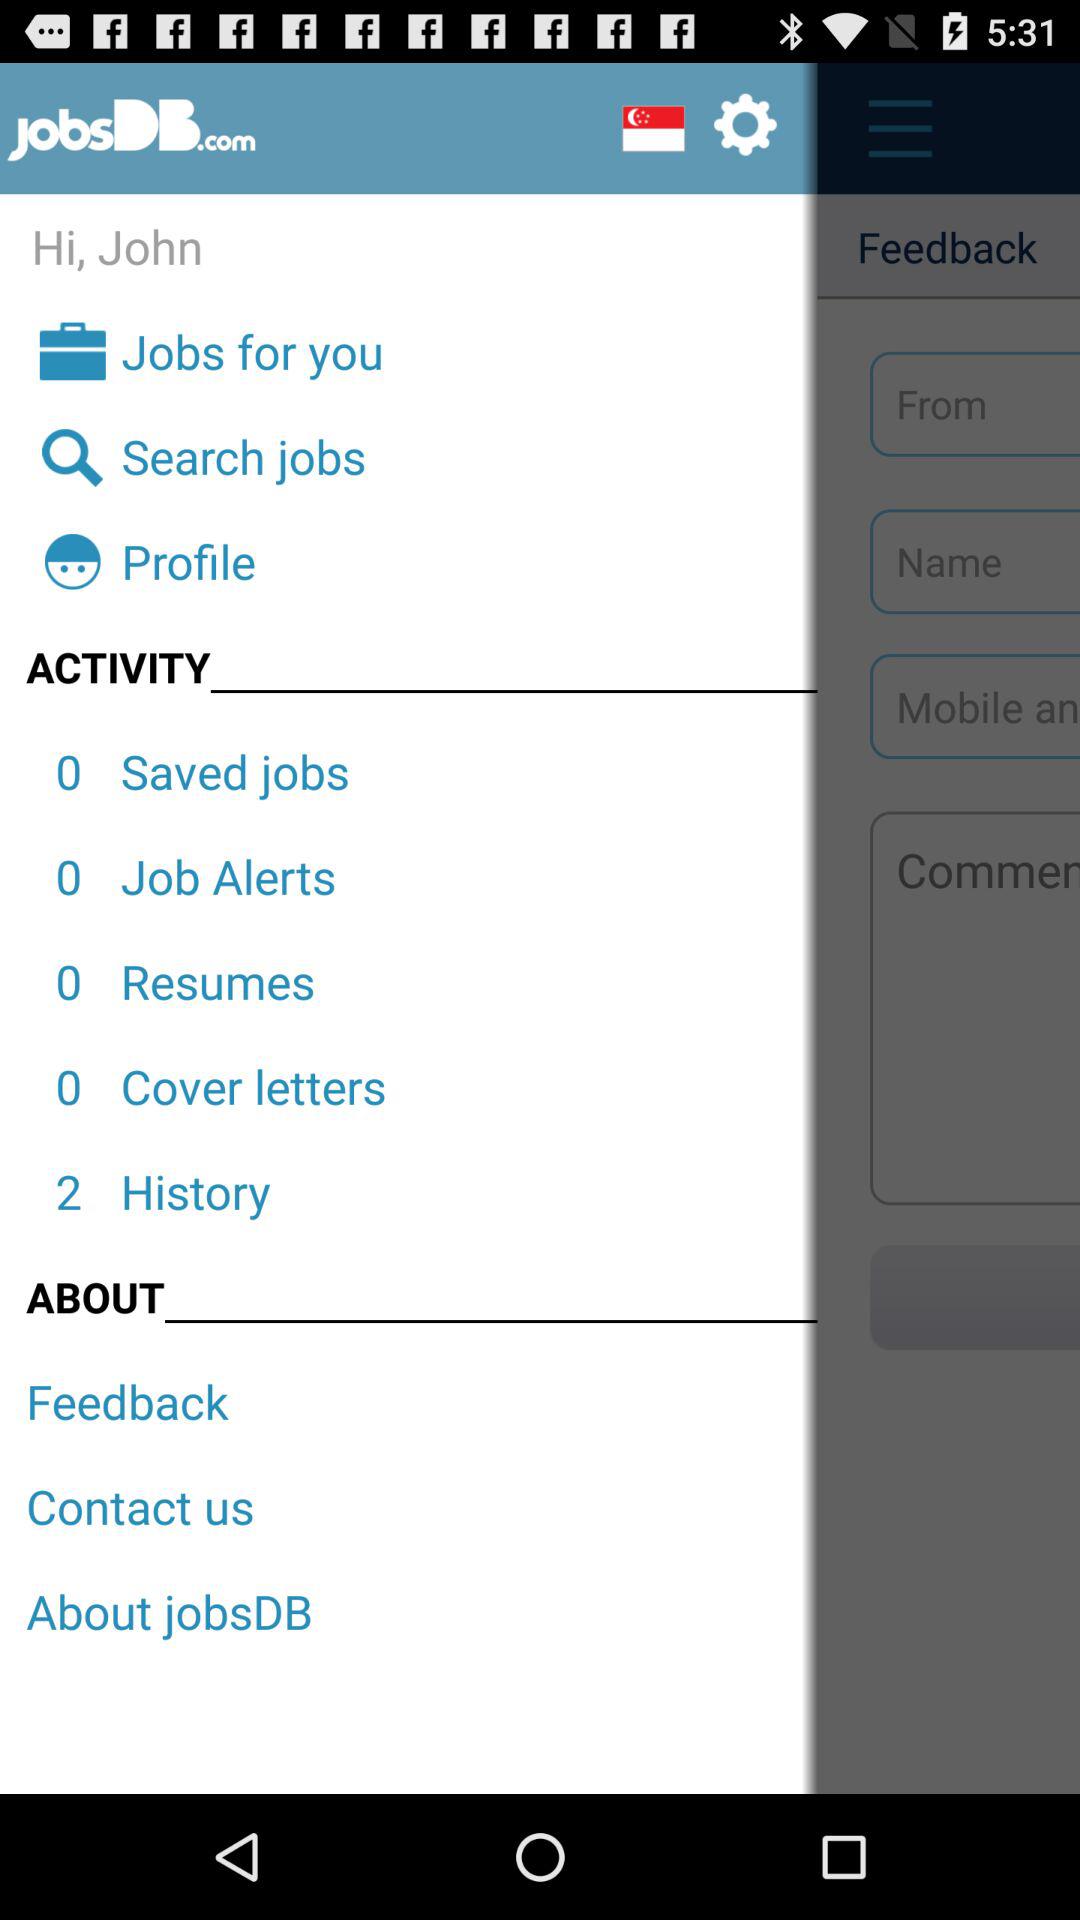 The height and width of the screenshot is (1920, 1080). I want to click on share the opinion, so click(975, 1008).